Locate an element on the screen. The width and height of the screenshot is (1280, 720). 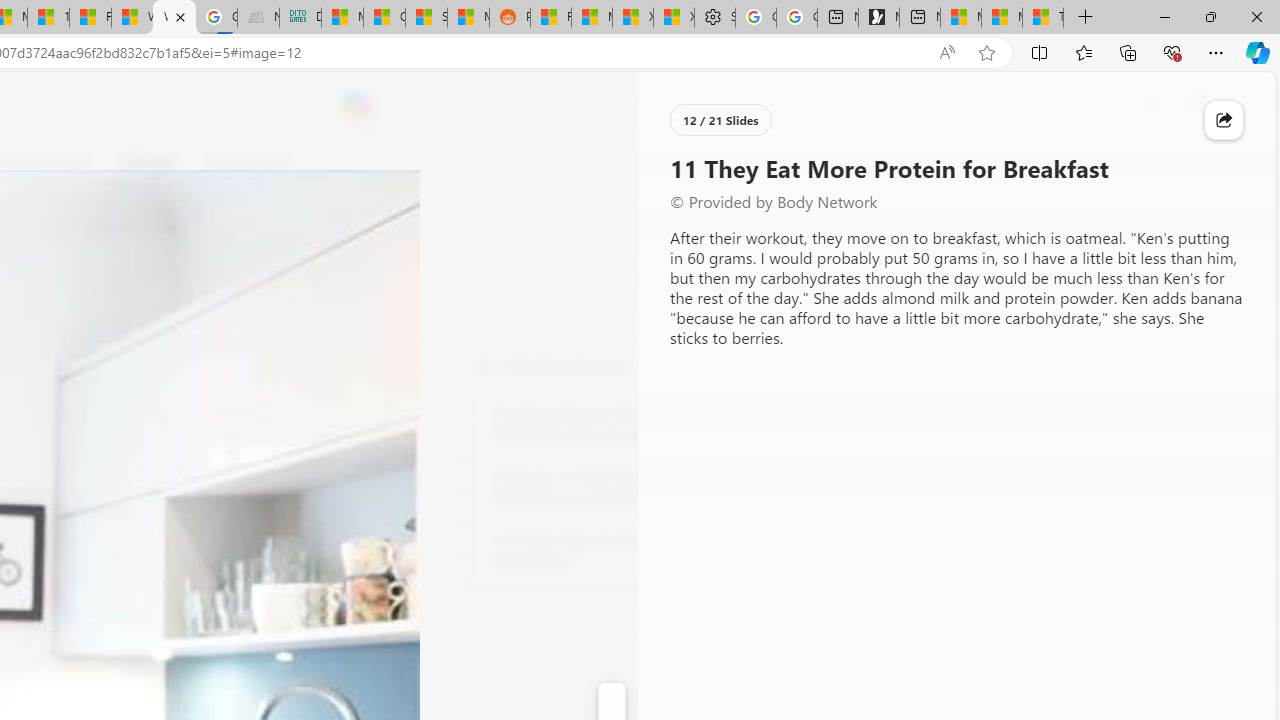
Body Network is located at coordinates (486, 364).